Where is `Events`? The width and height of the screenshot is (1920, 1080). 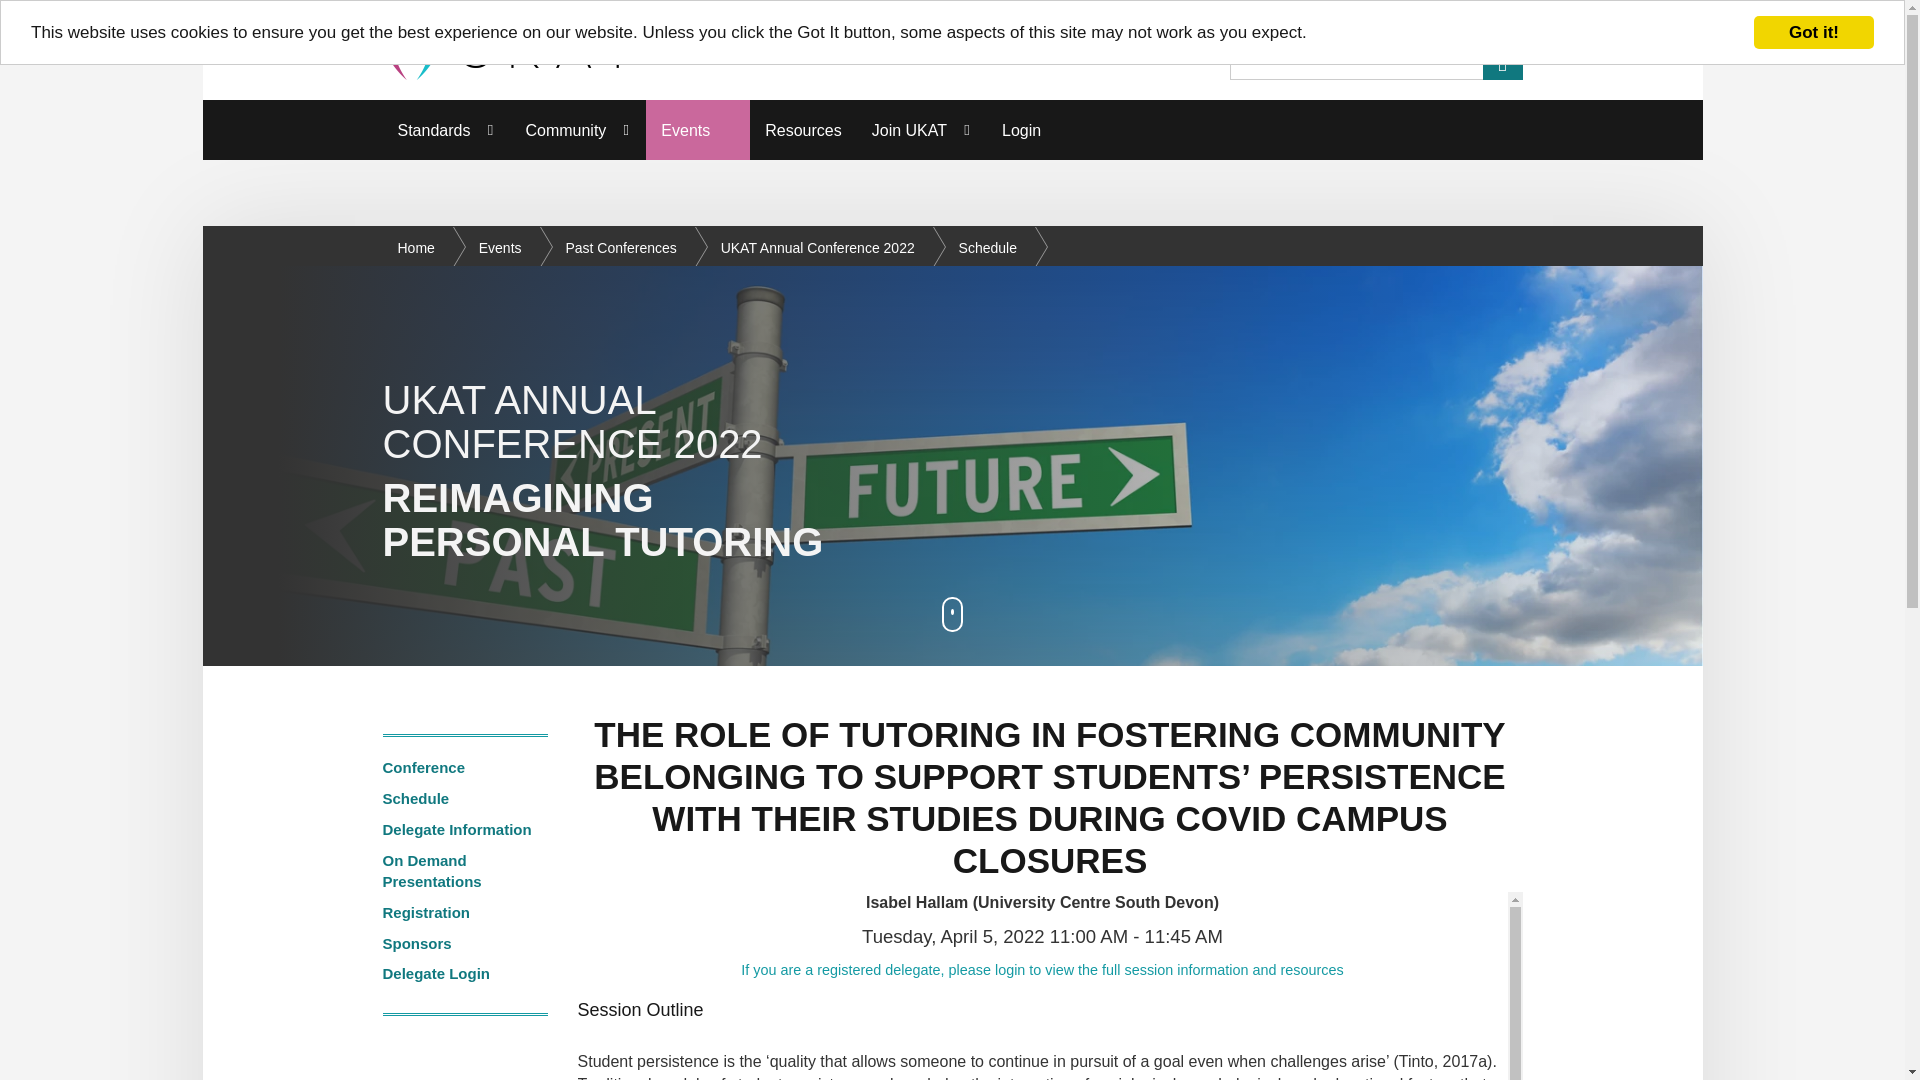
Events is located at coordinates (698, 130).